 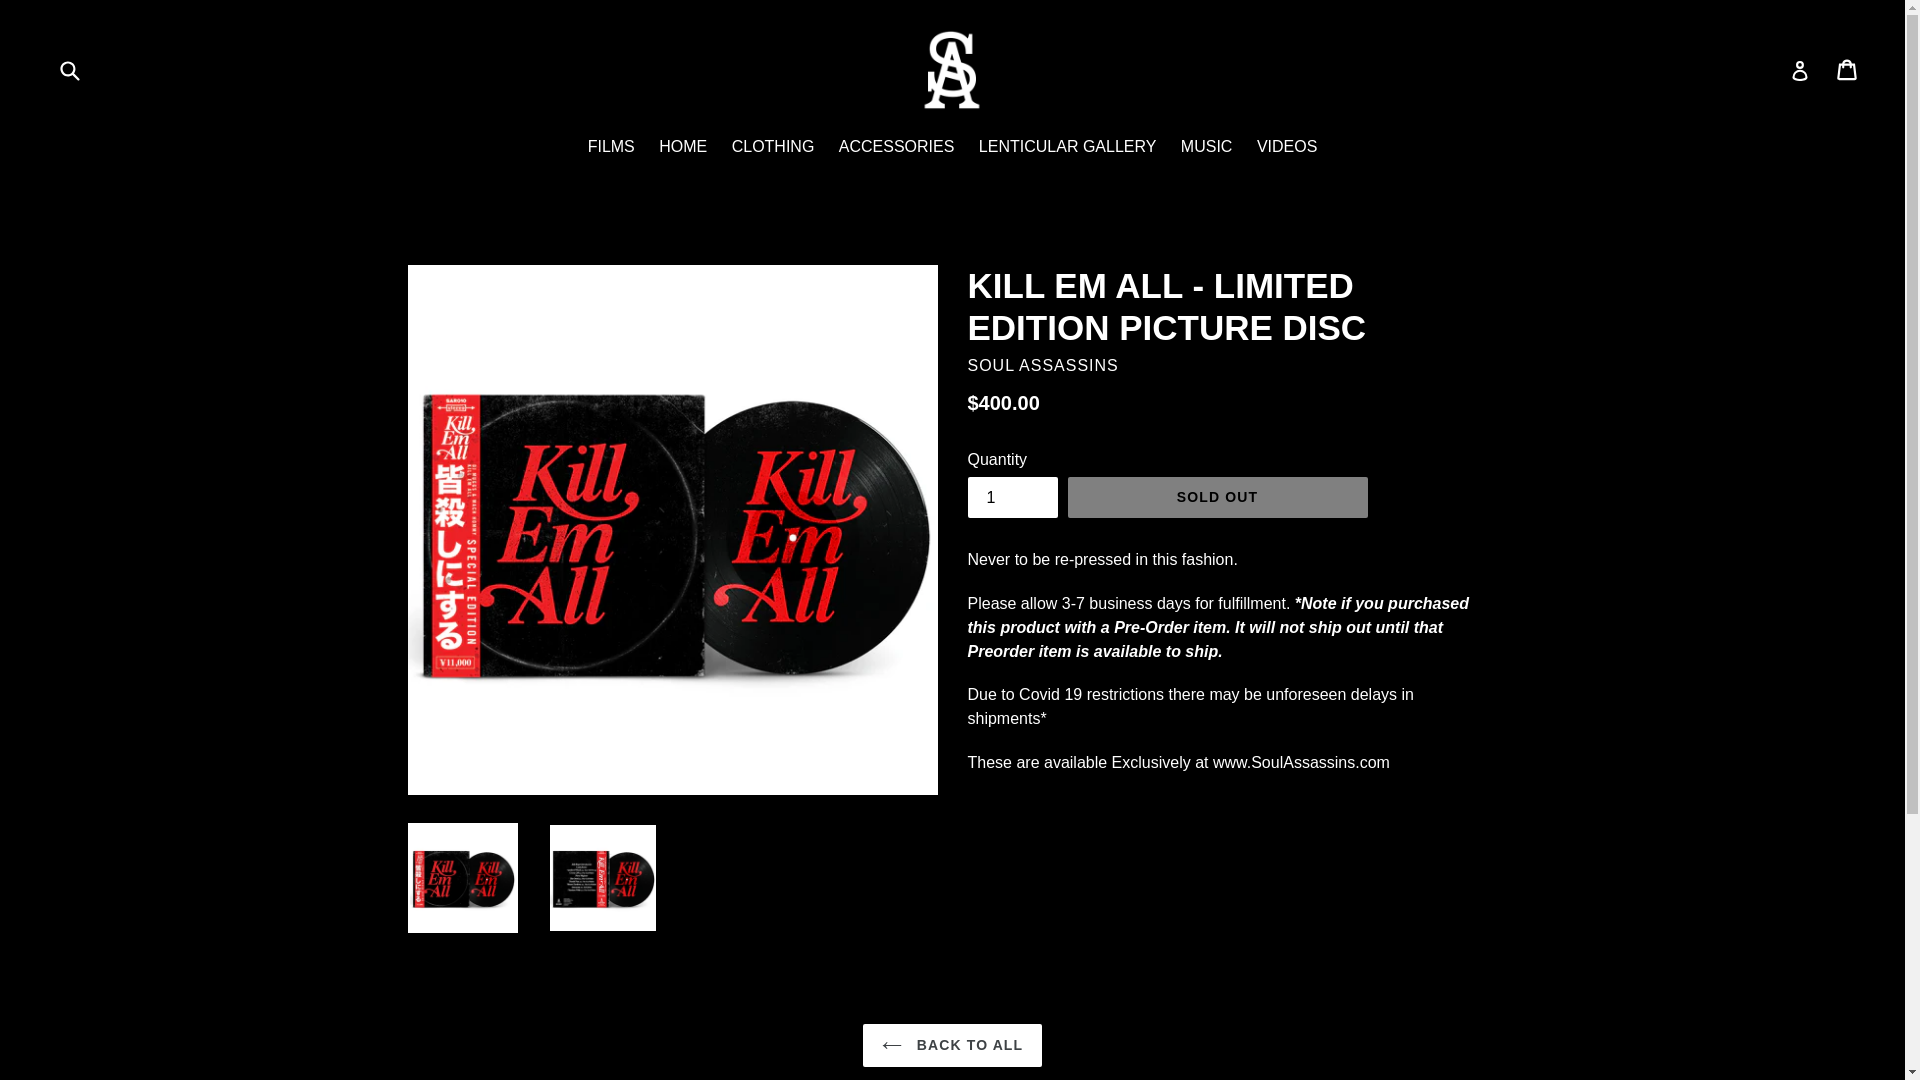 I want to click on 1, so click(x=1012, y=498).